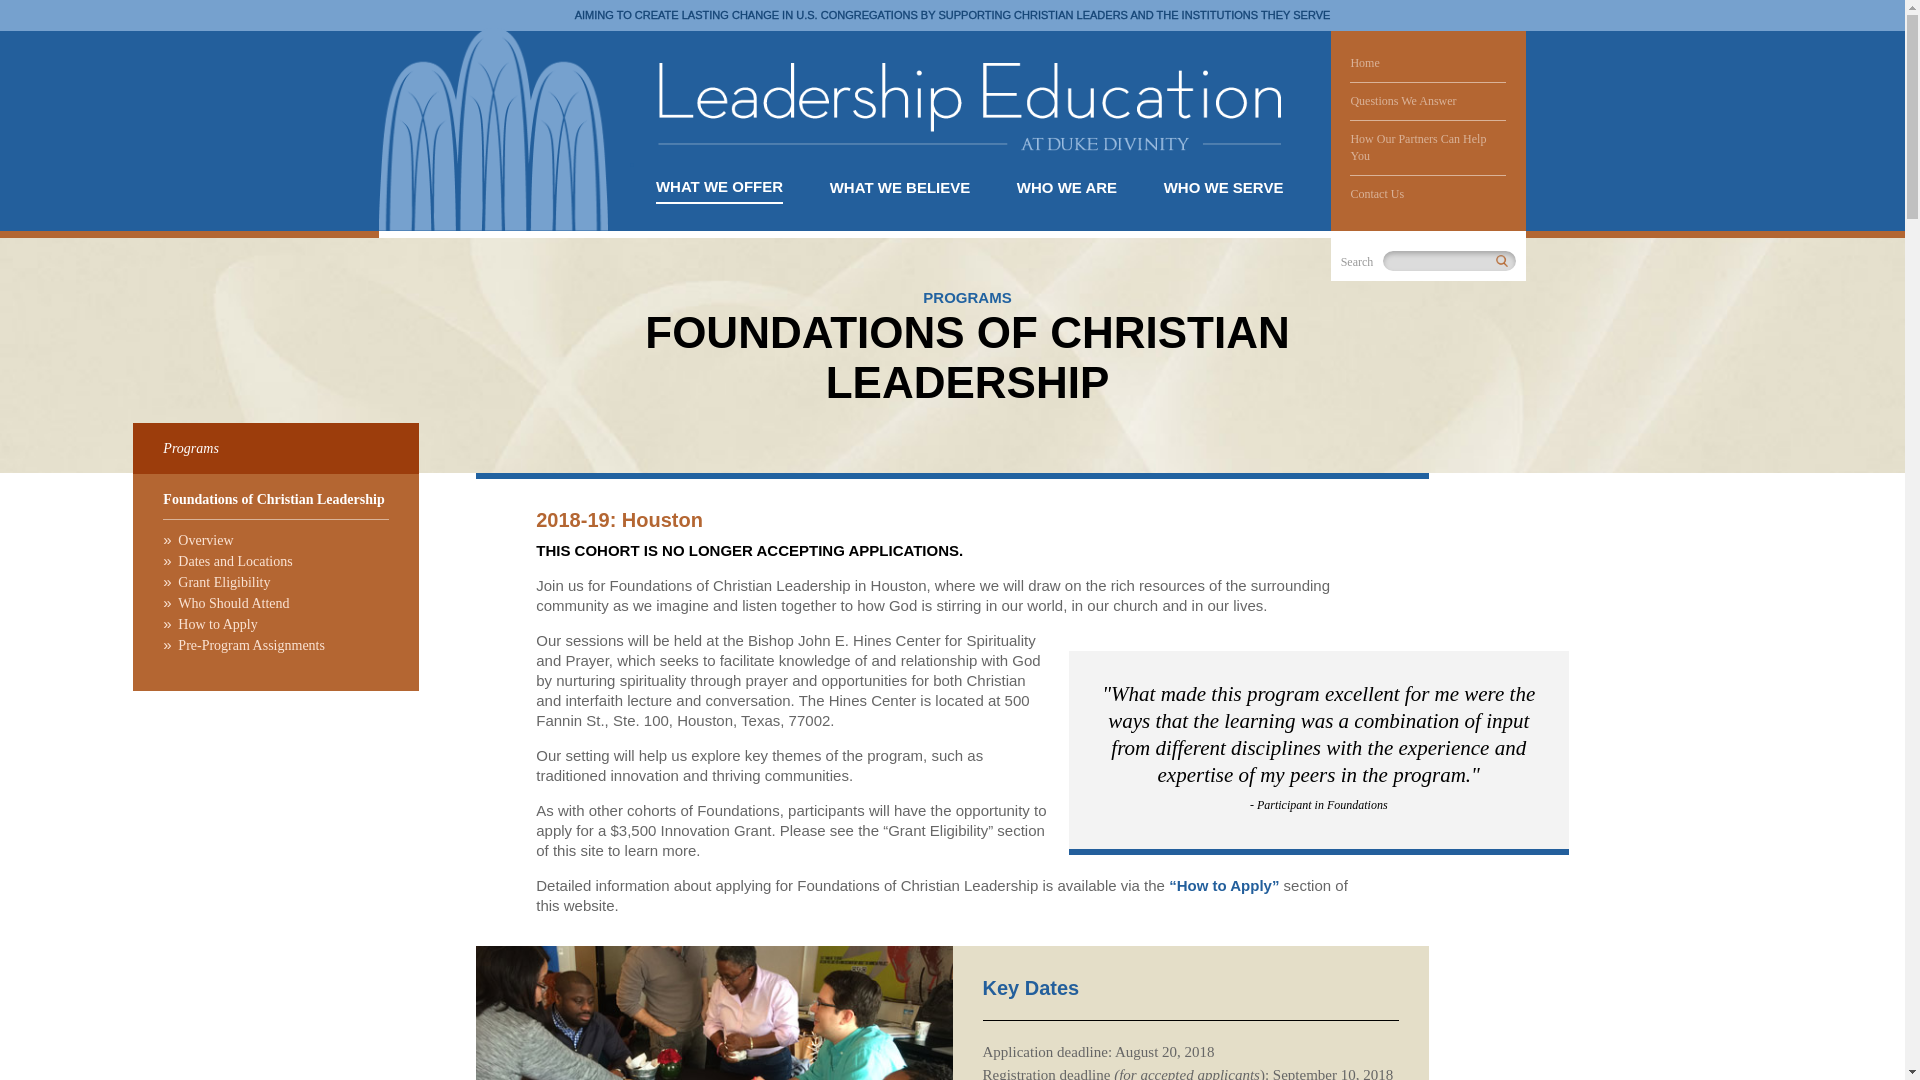  What do you see at coordinates (720, 189) in the screenshot?
I see `Programs` at bounding box center [720, 189].